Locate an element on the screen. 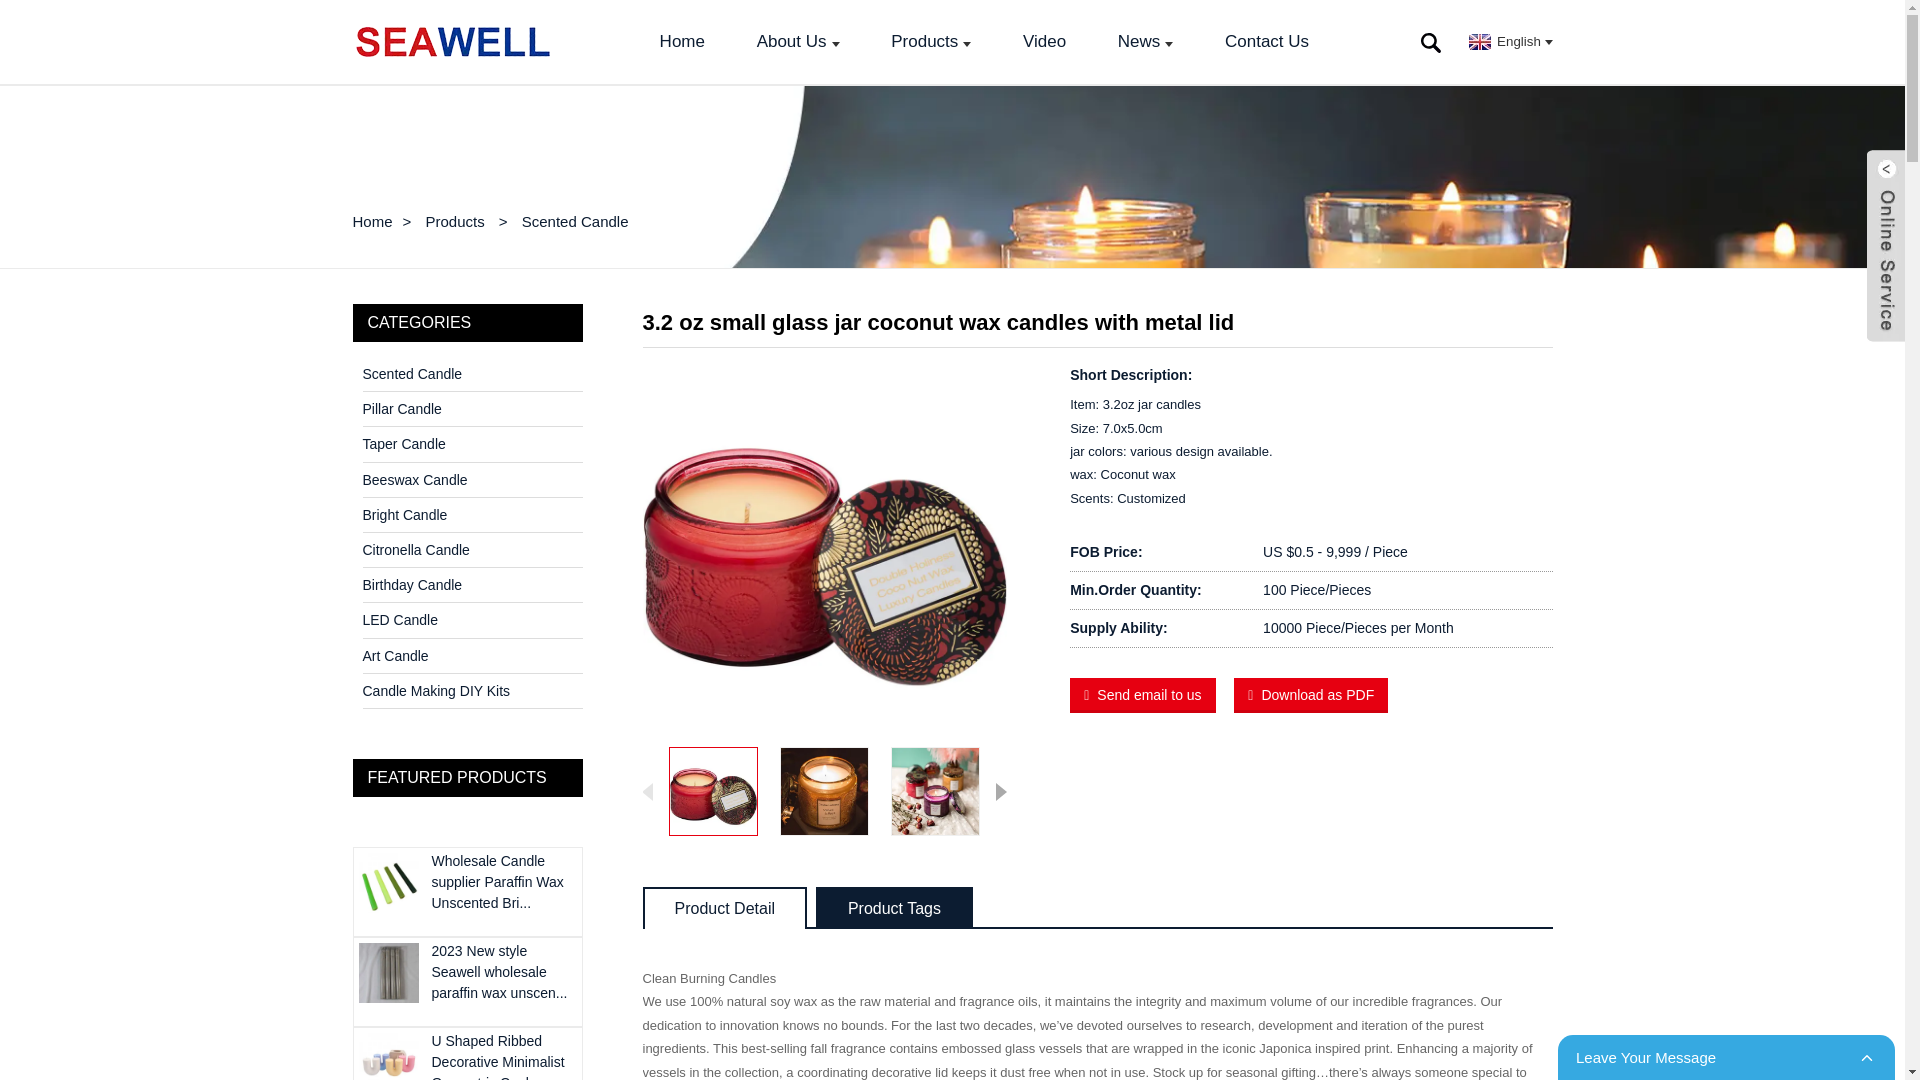 The image size is (1920, 1080). About Us is located at coordinates (798, 42).